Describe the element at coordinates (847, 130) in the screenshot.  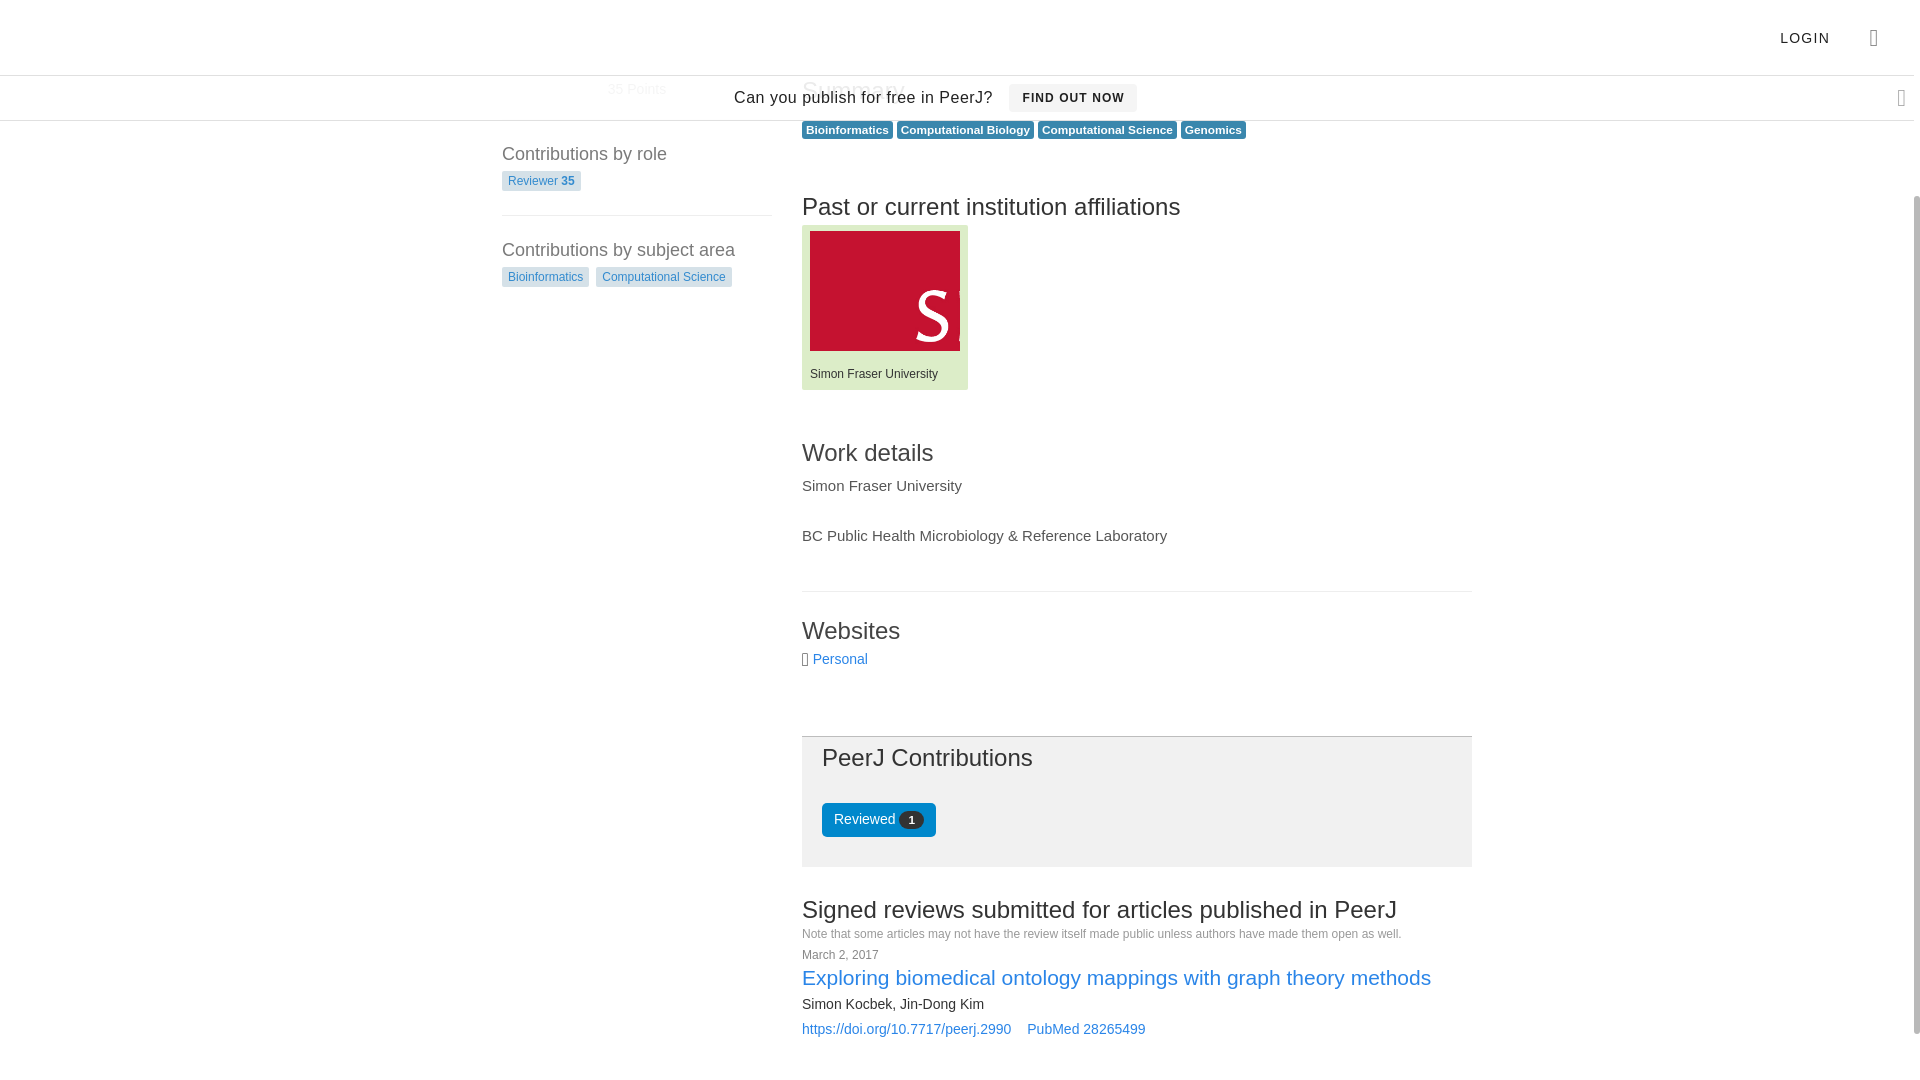
I see `Bioinformatics` at that location.